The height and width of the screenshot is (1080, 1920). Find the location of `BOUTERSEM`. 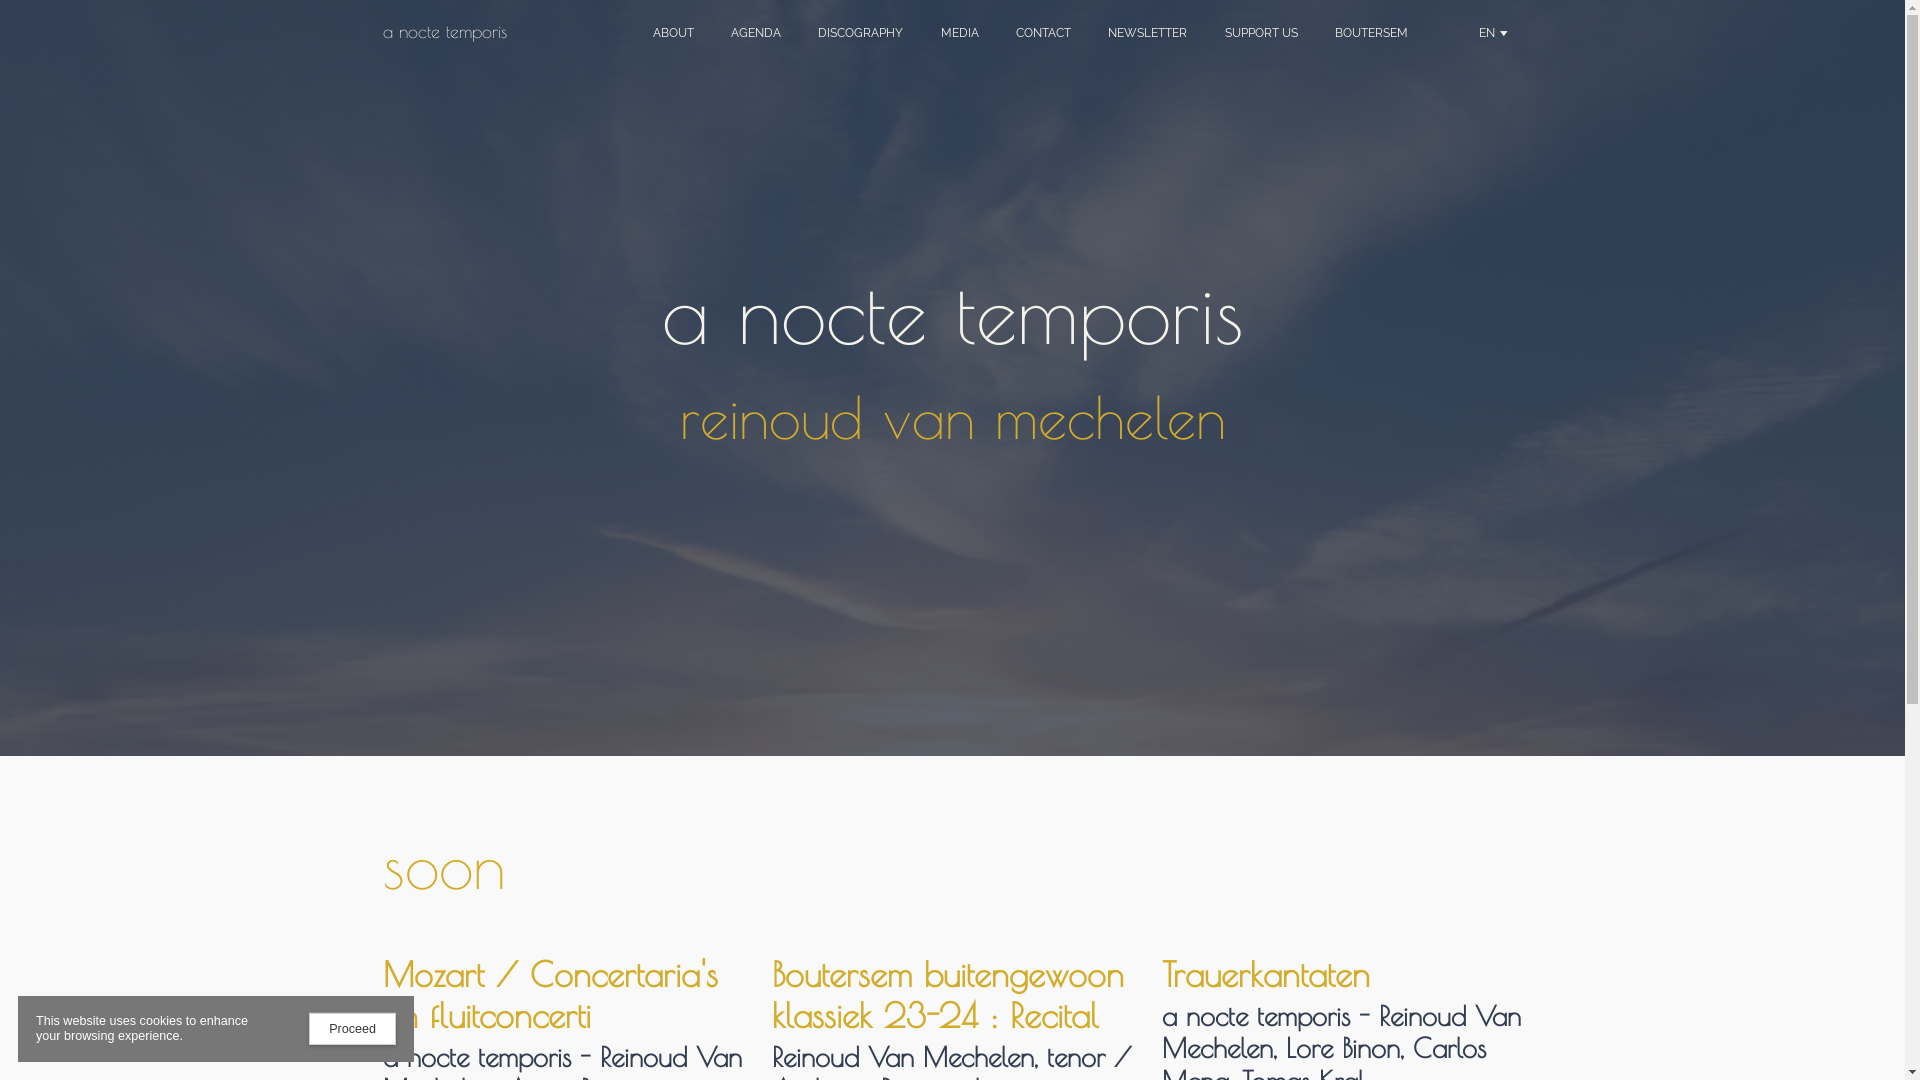

BOUTERSEM is located at coordinates (1372, 34).